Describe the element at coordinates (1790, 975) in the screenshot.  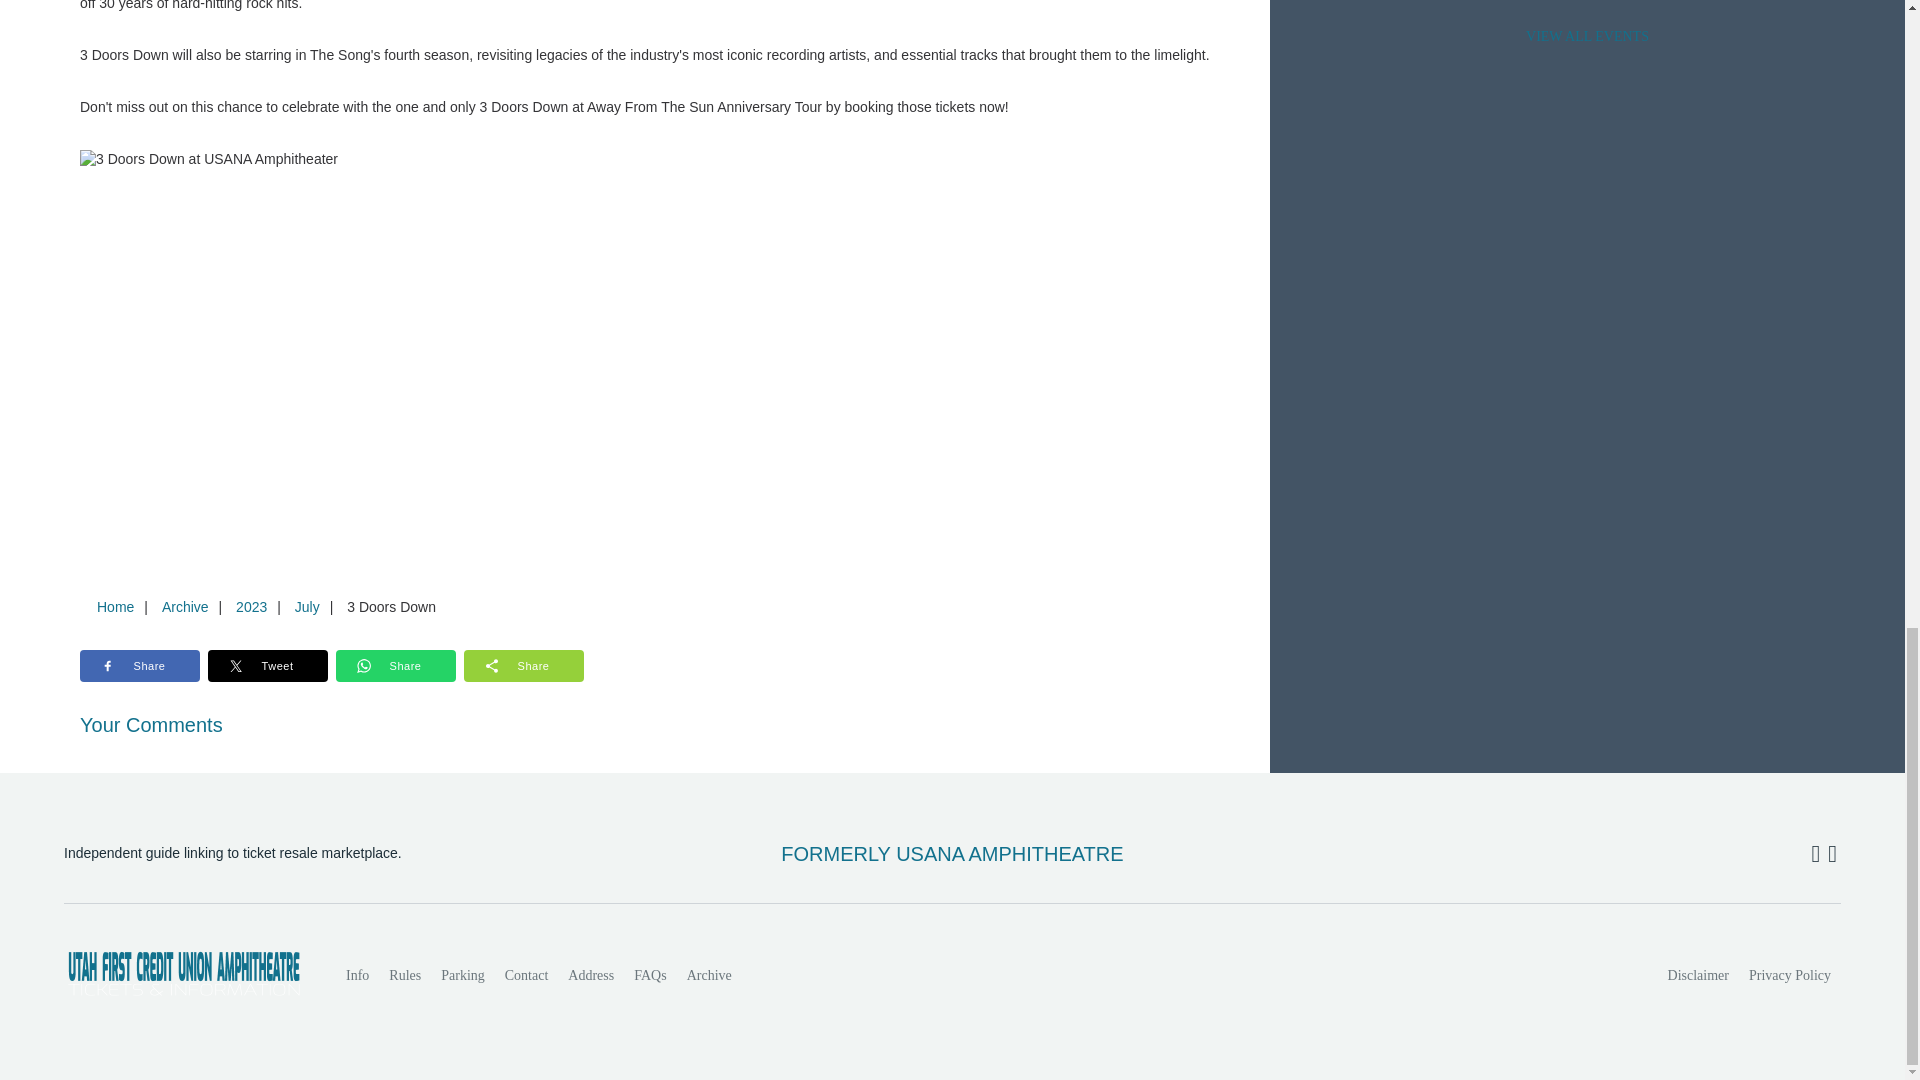
I see `Privacy Policy` at that location.